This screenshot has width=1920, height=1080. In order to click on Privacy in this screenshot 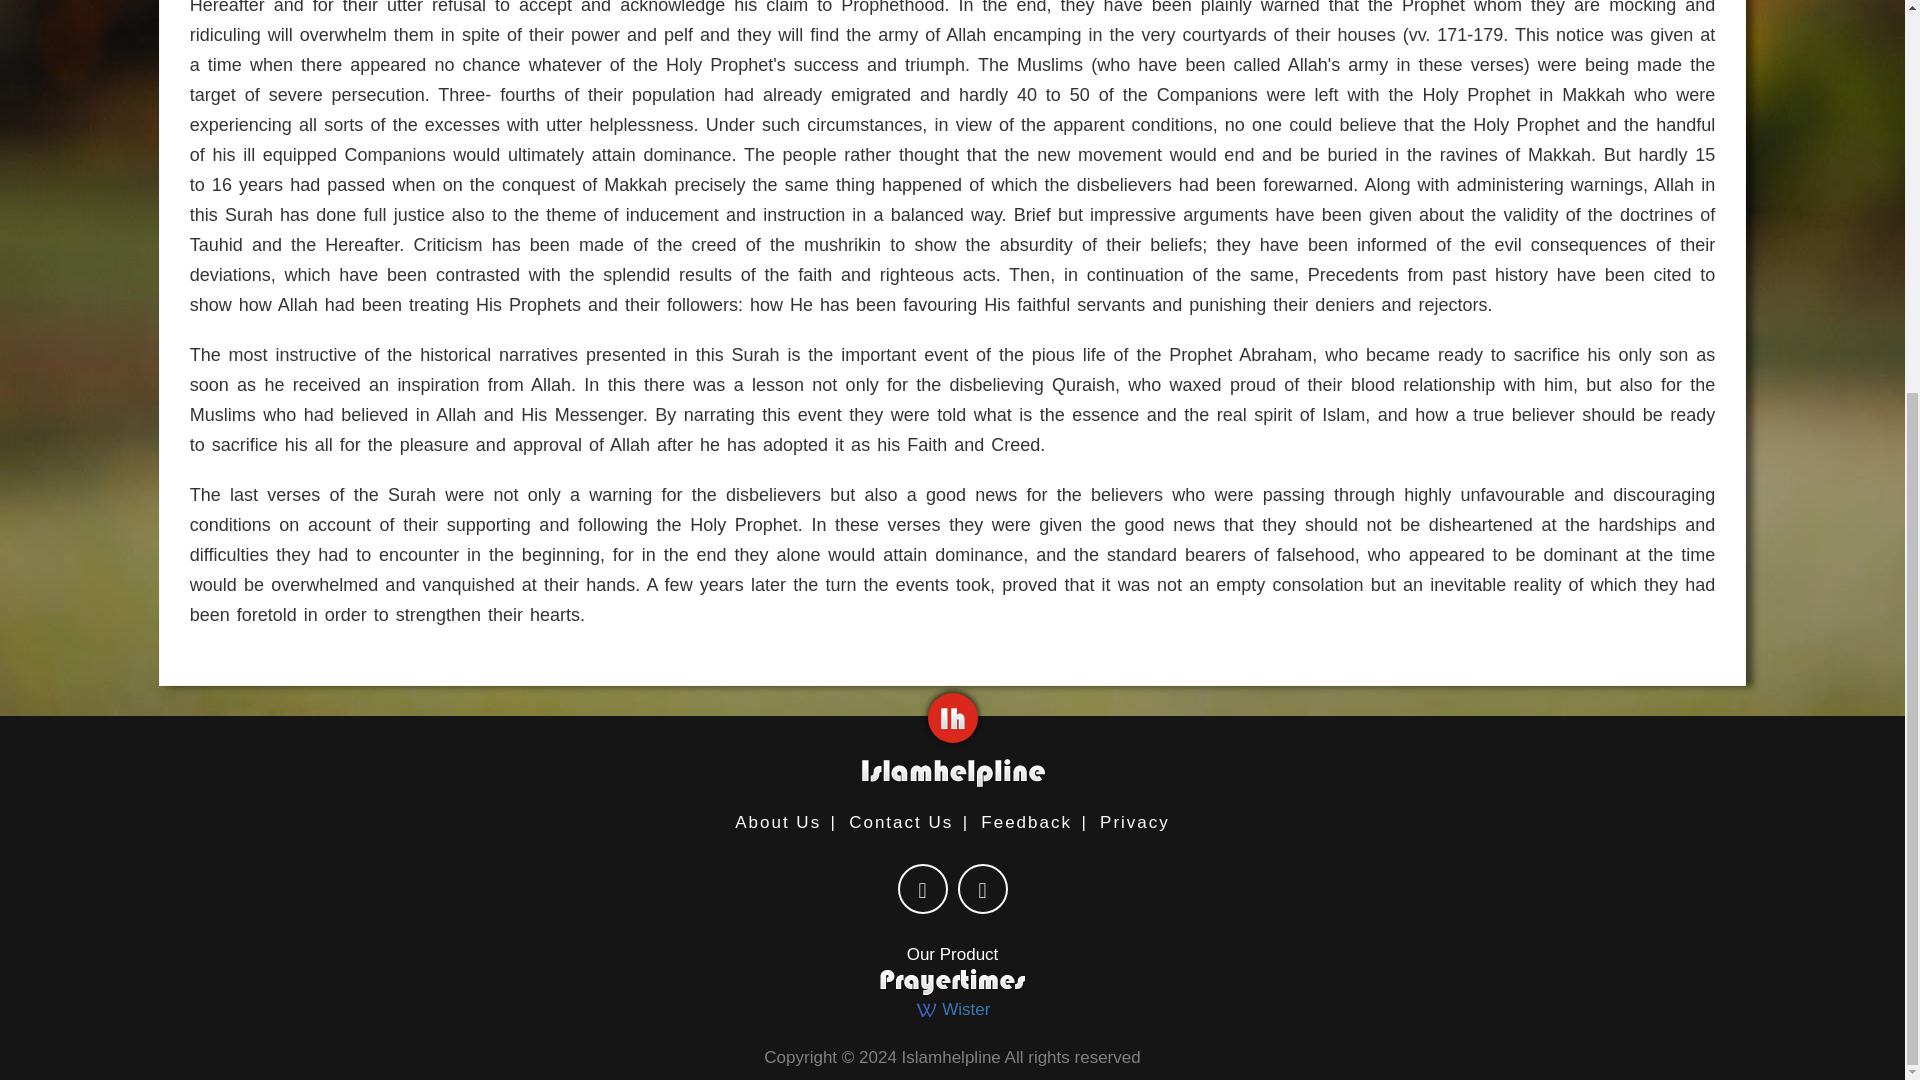, I will do `click(1134, 822)`.